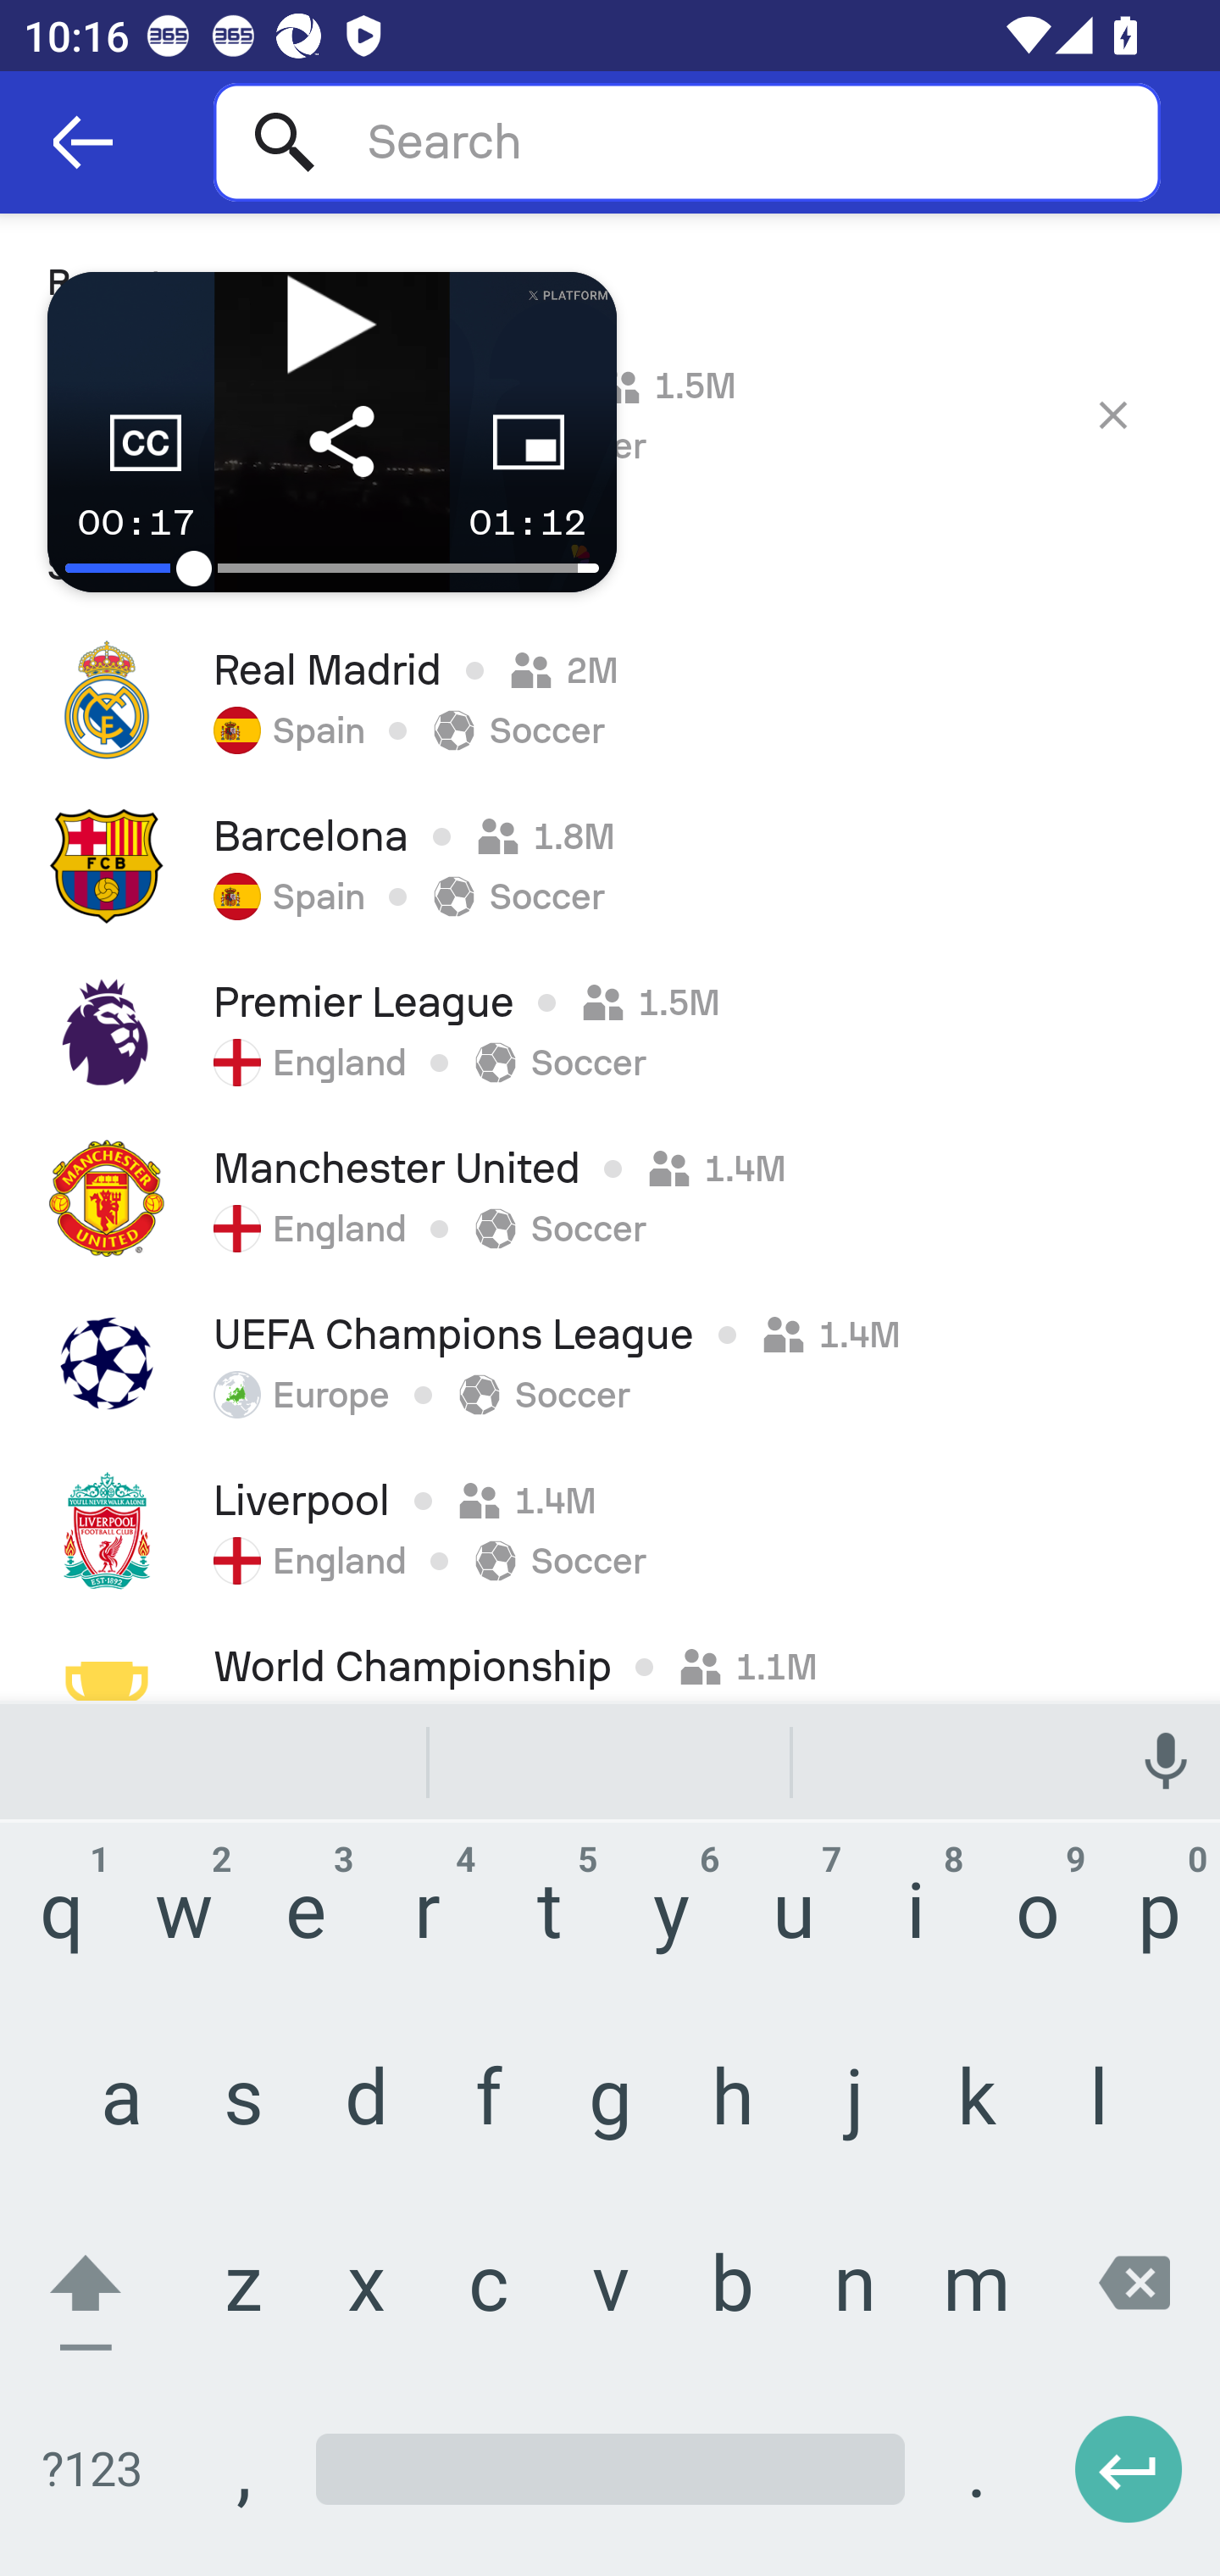 This screenshot has height=2576, width=1220. Describe the element at coordinates (610, 1363) in the screenshot. I see `UEFA Champions League 1.4M Europe Soccer` at that location.